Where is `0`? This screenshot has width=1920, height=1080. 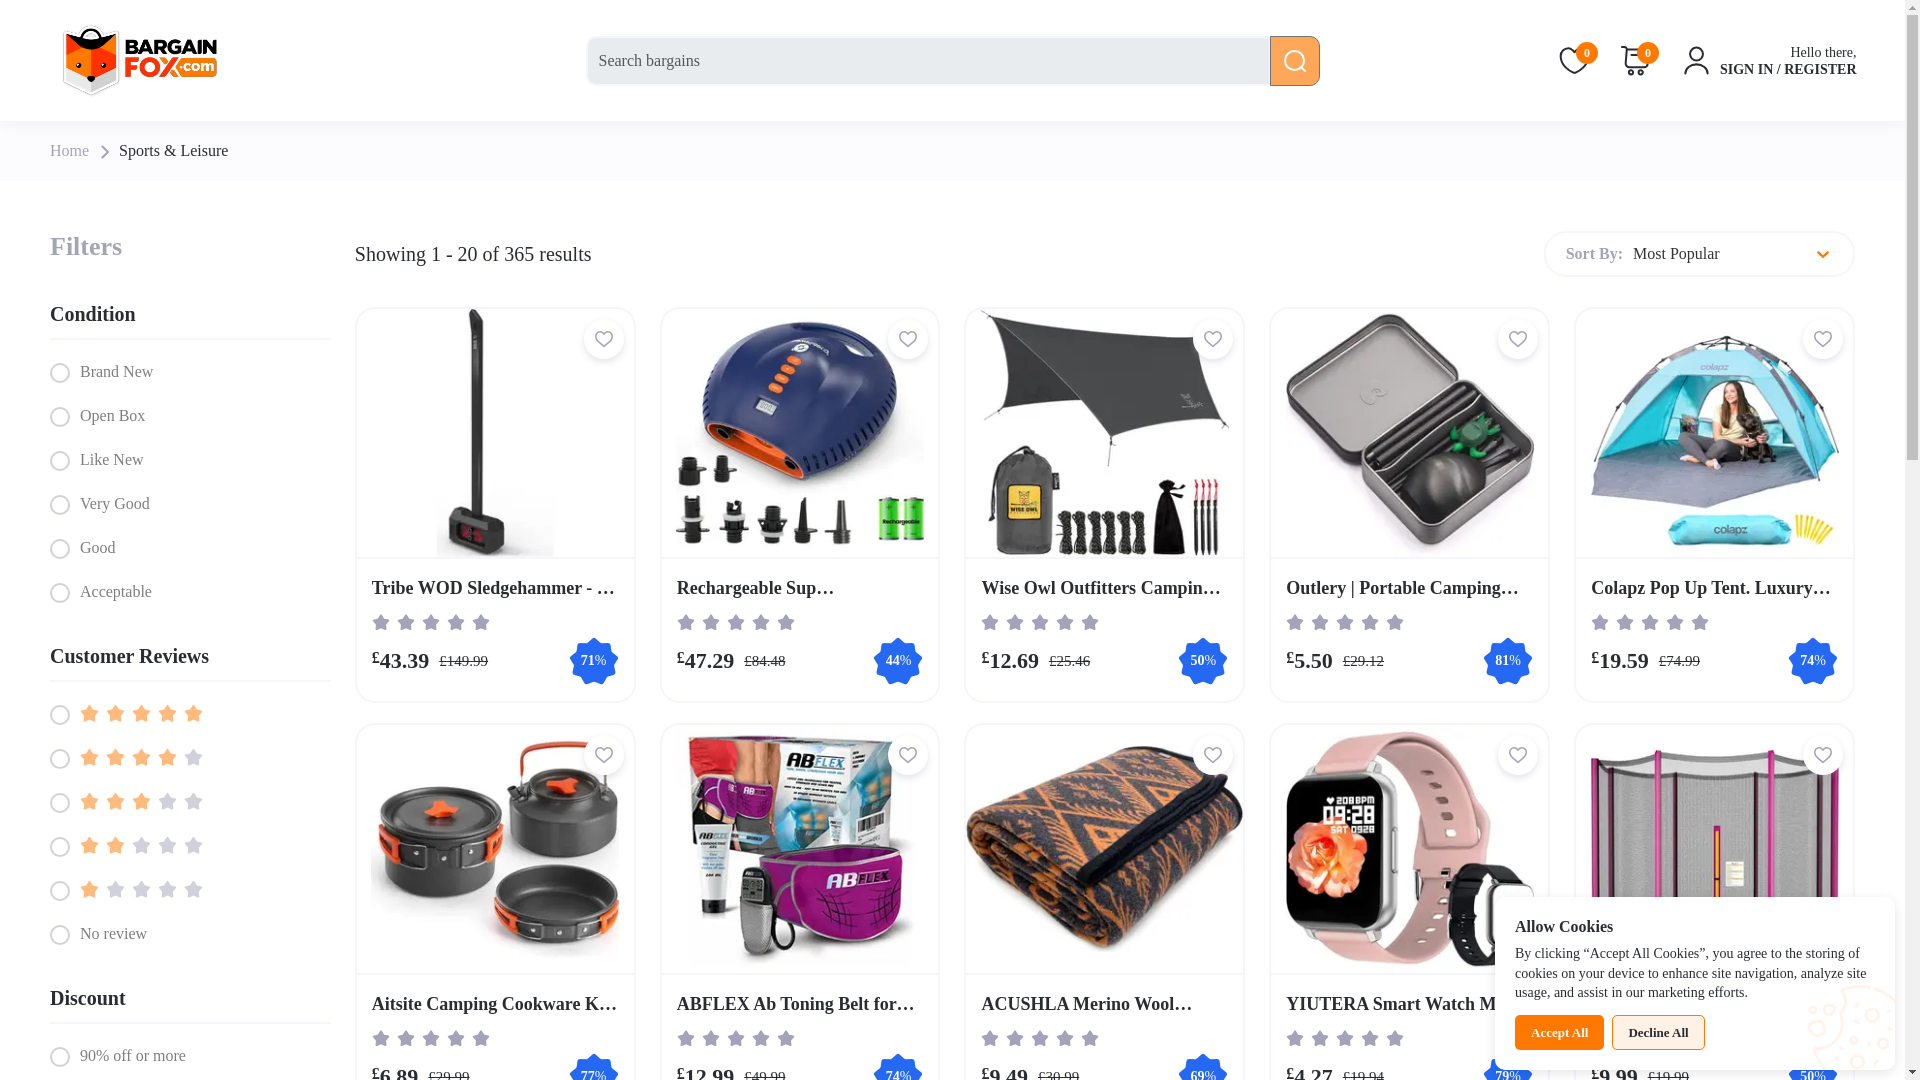 0 is located at coordinates (1574, 58).